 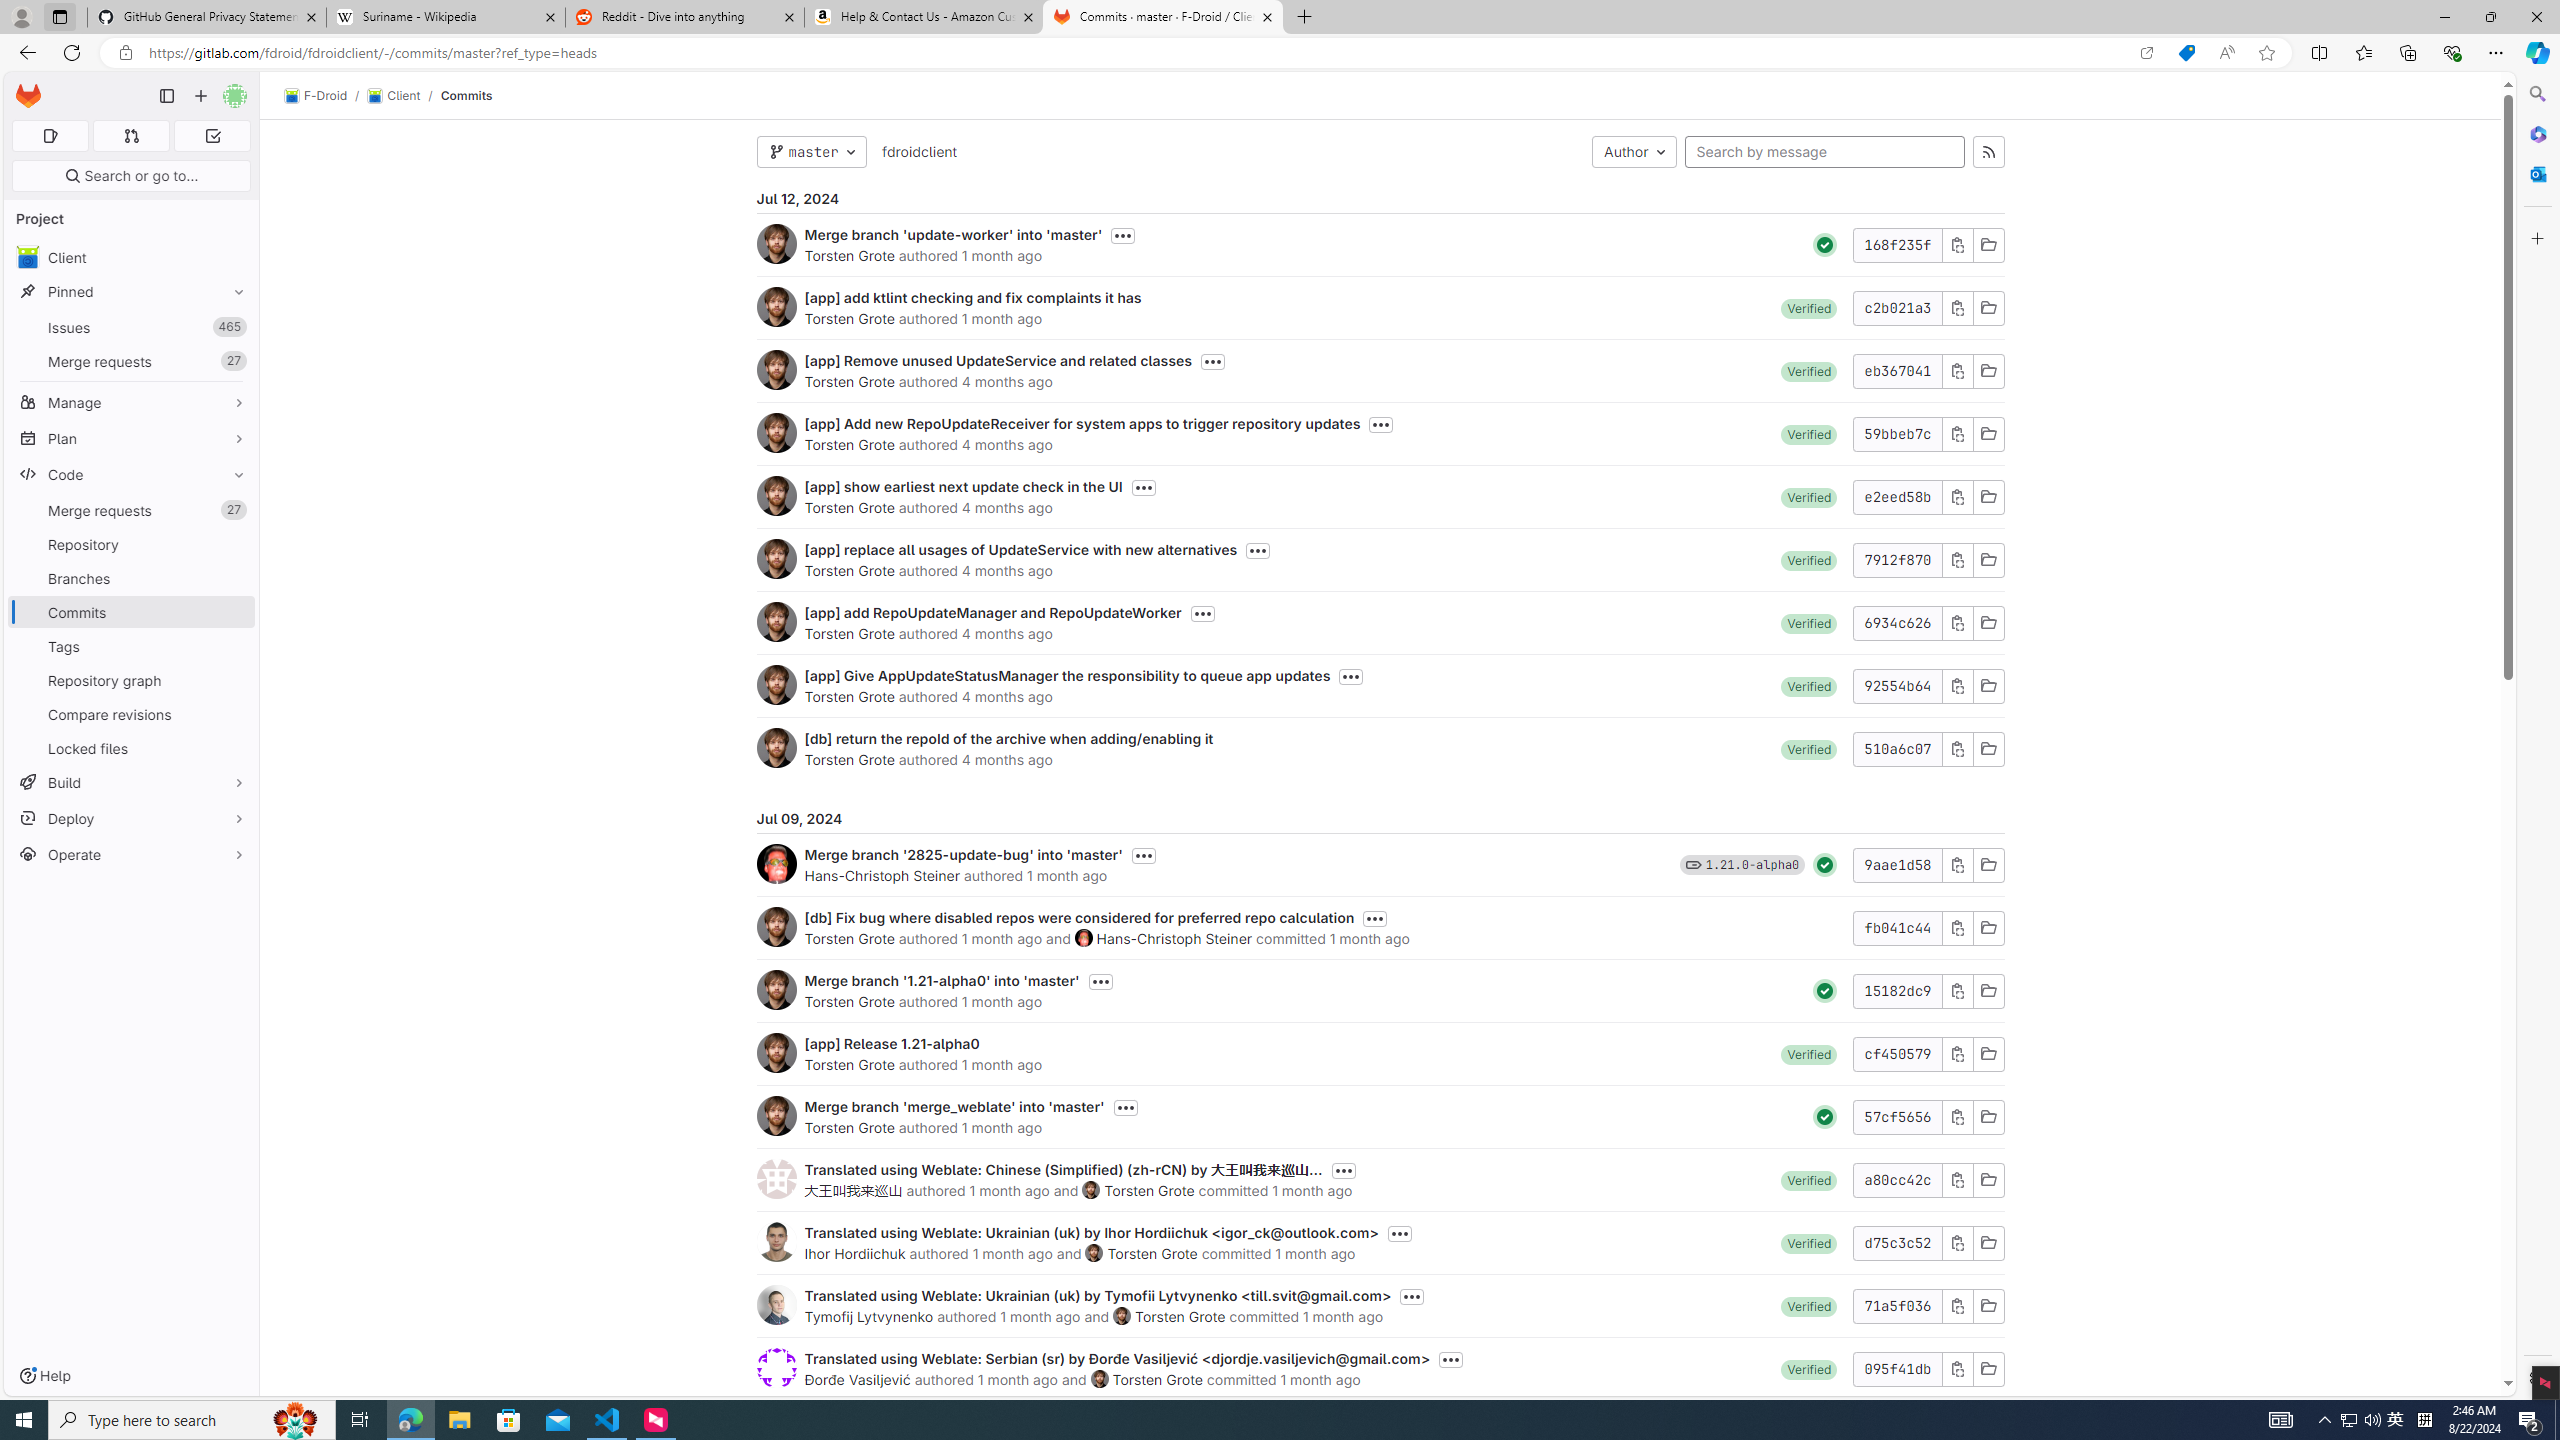 What do you see at coordinates (132, 646) in the screenshot?
I see `Tags` at bounding box center [132, 646].